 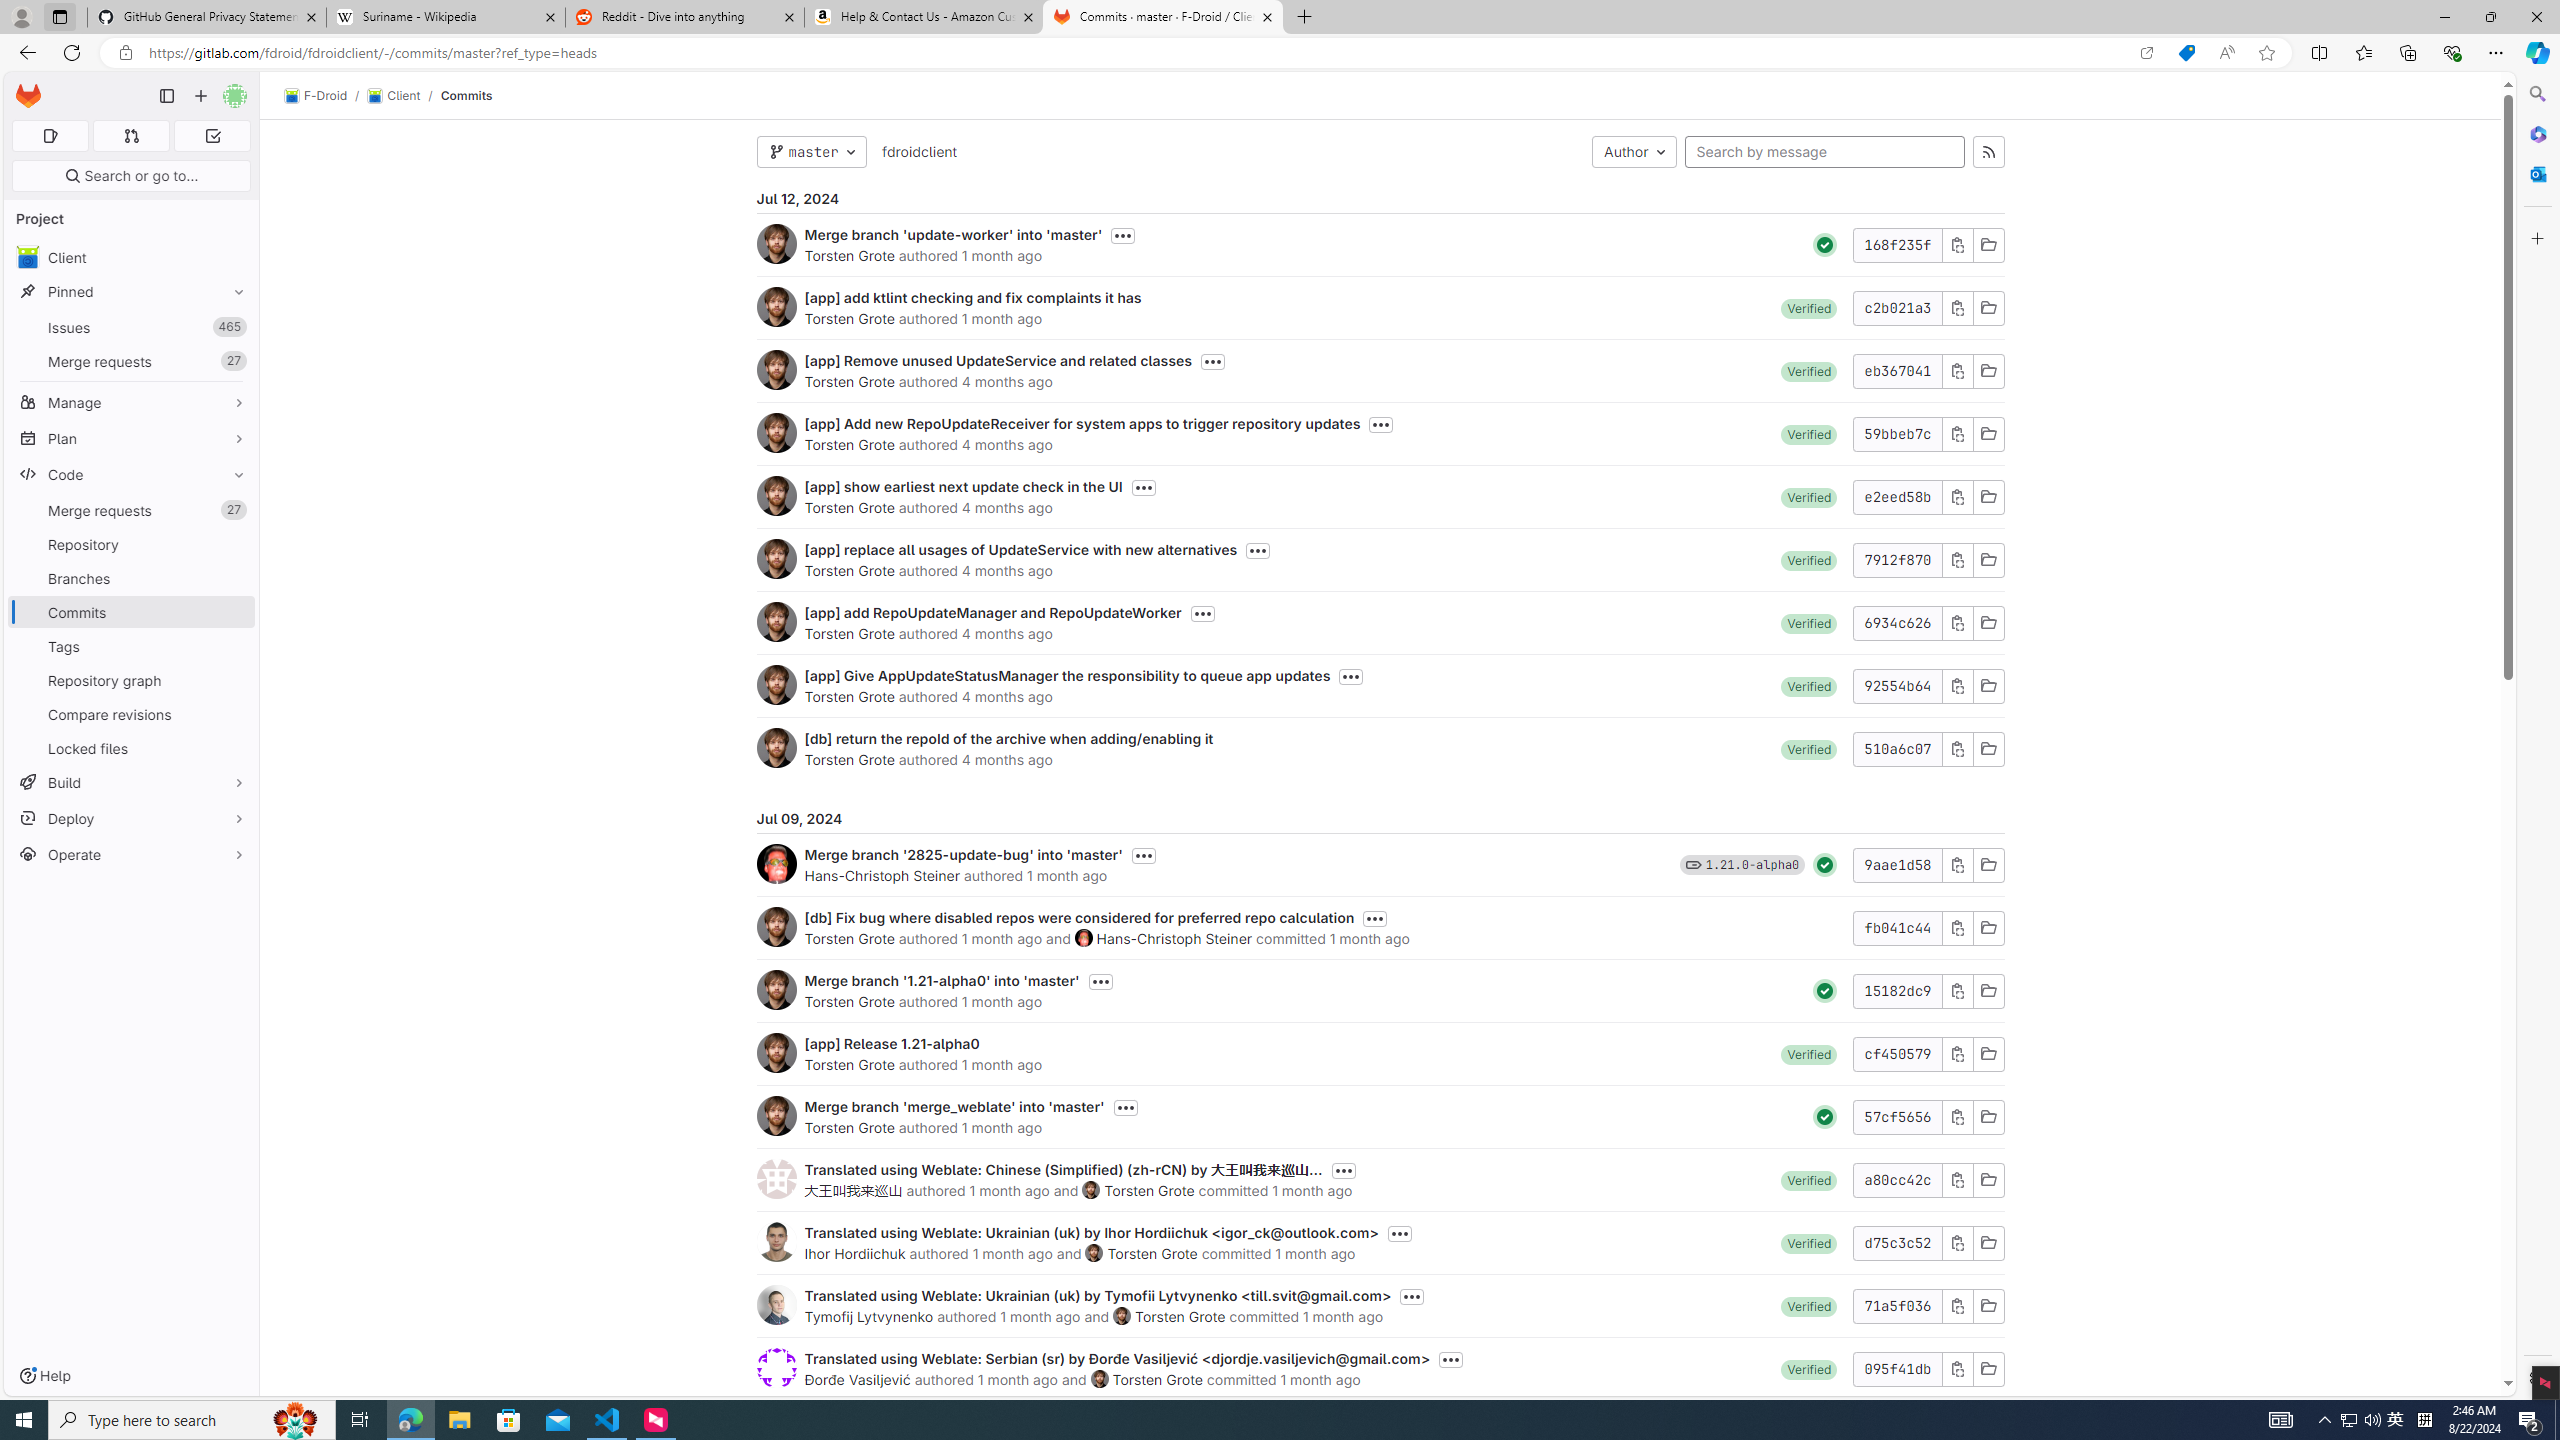 What do you see at coordinates (132, 646) in the screenshot?
I see `Tags` at bounding box center [132, 646].